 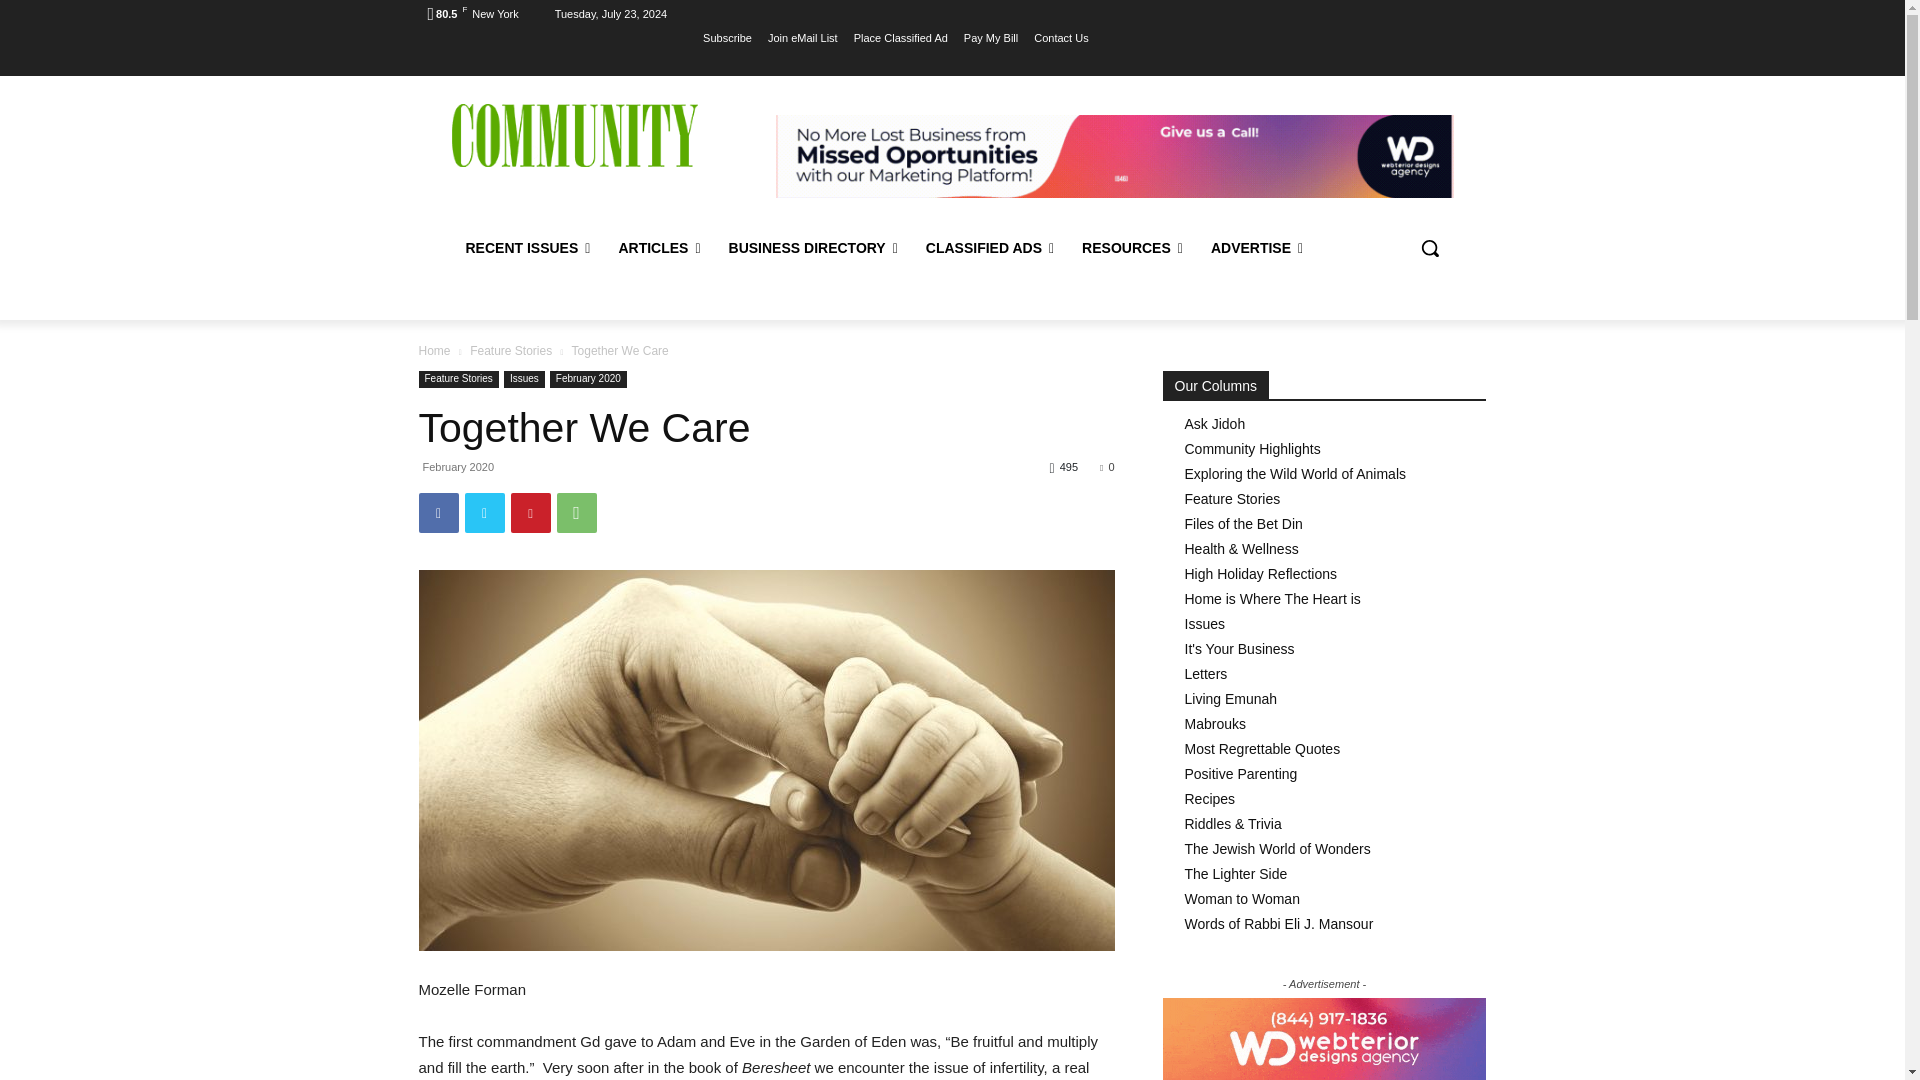 What do you see at coordinates (484, 512) in the screenshot?
I see `Twitter` at bounding box center [484, 512].